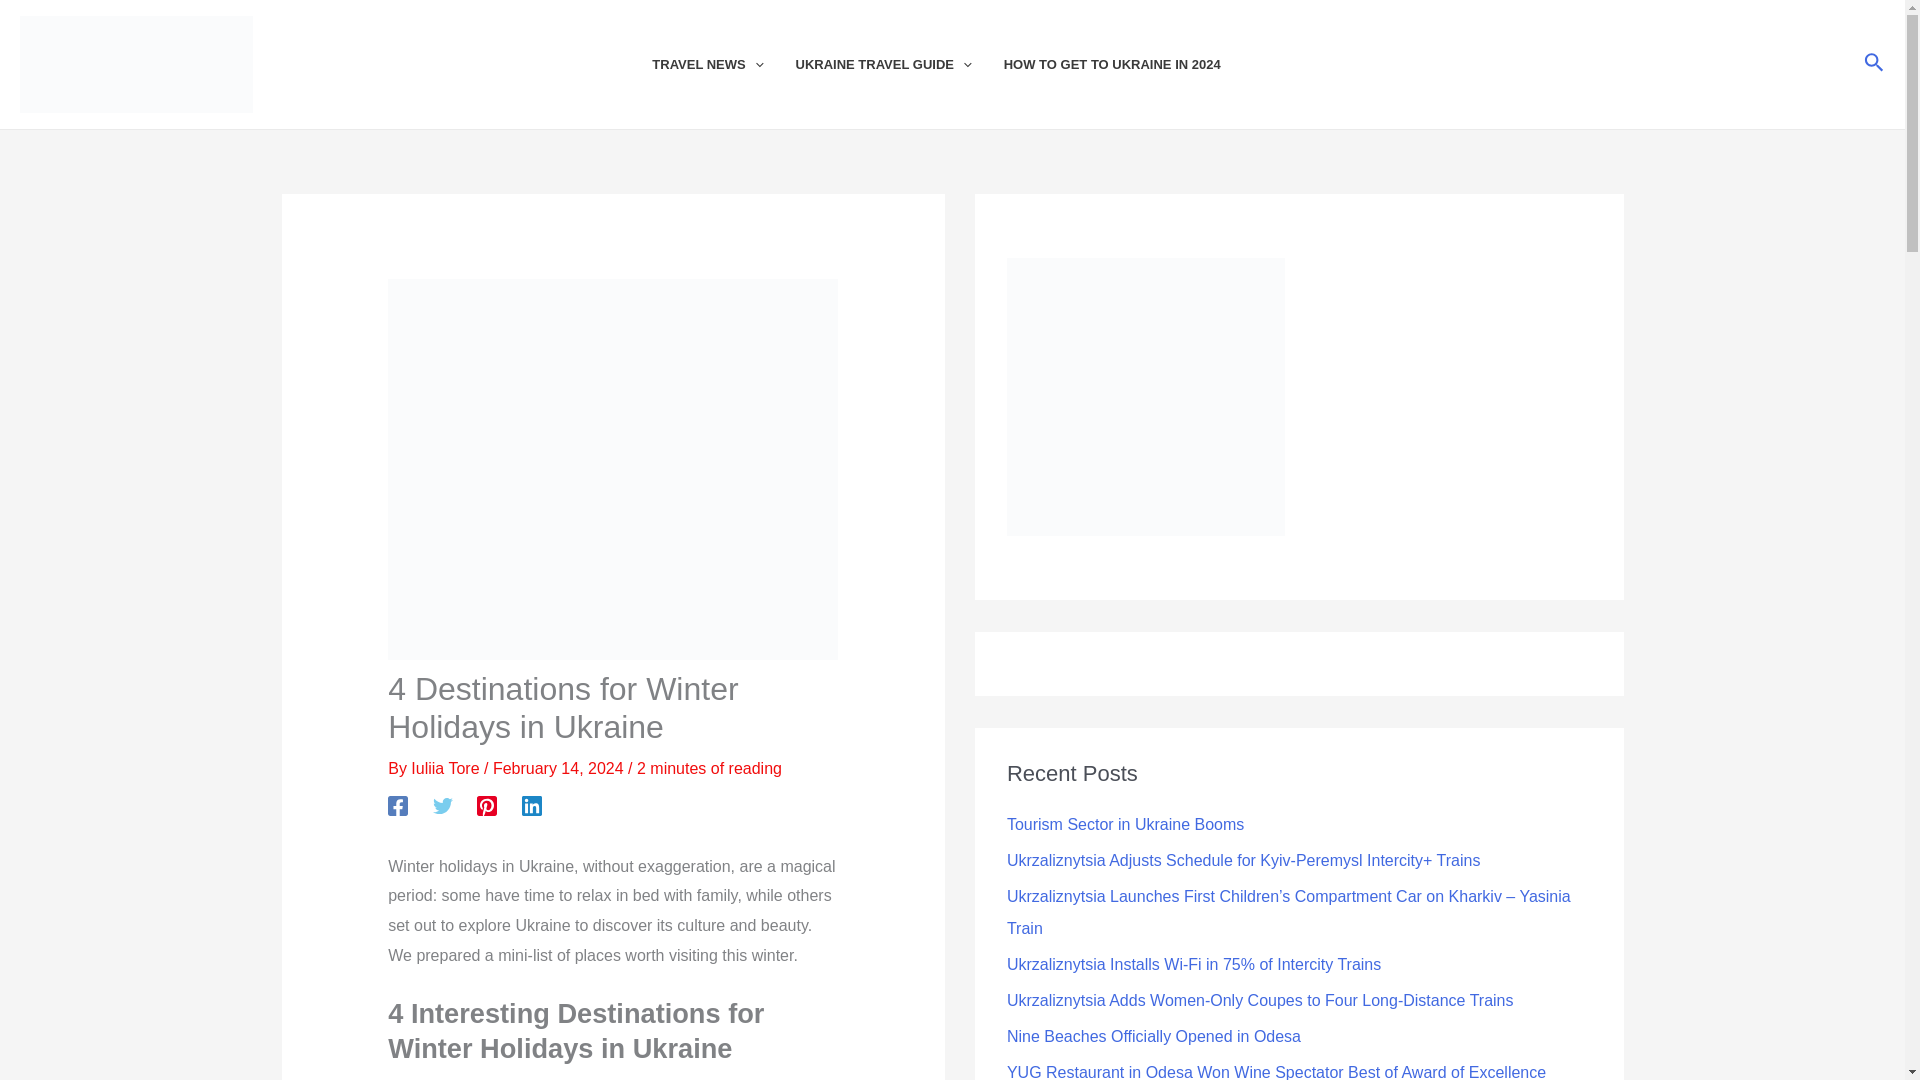  Describe the element at coordinates (1128, 64) in the screenshot. I see `HOW TO GET TO UKRAINE IN 2024` at that location.